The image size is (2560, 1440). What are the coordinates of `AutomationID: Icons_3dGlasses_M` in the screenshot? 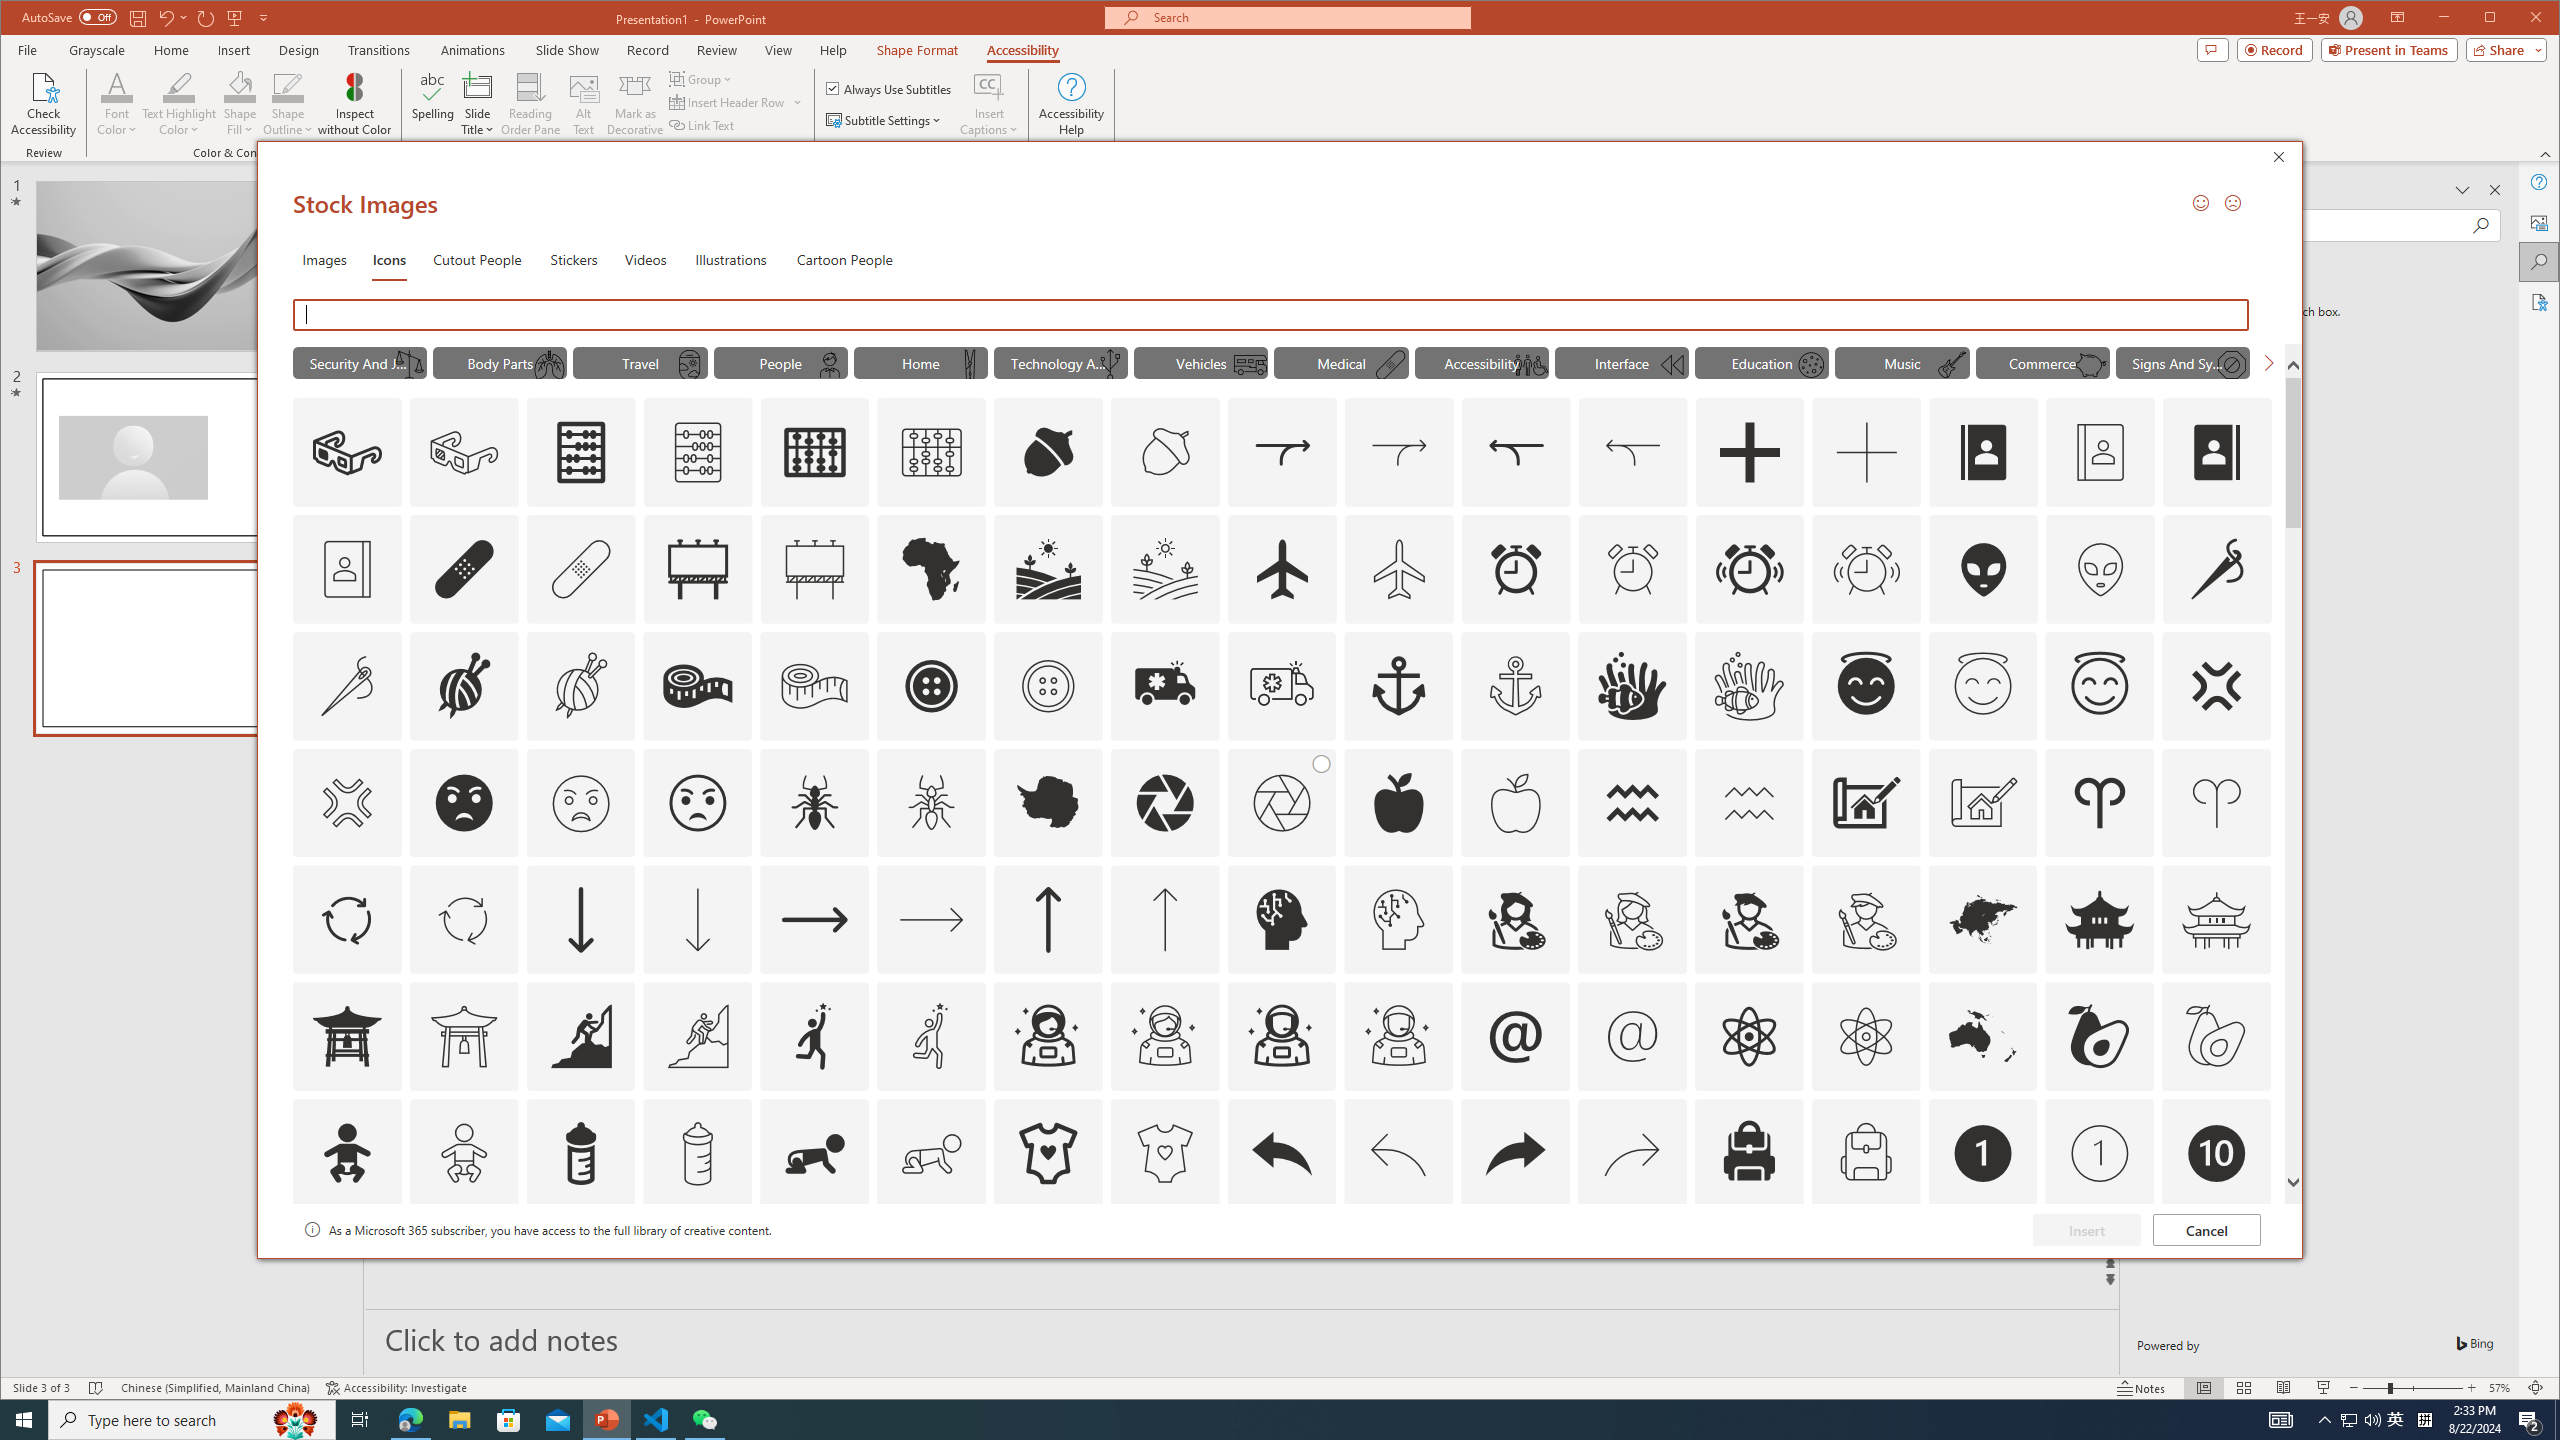 It's located at (463, 452).